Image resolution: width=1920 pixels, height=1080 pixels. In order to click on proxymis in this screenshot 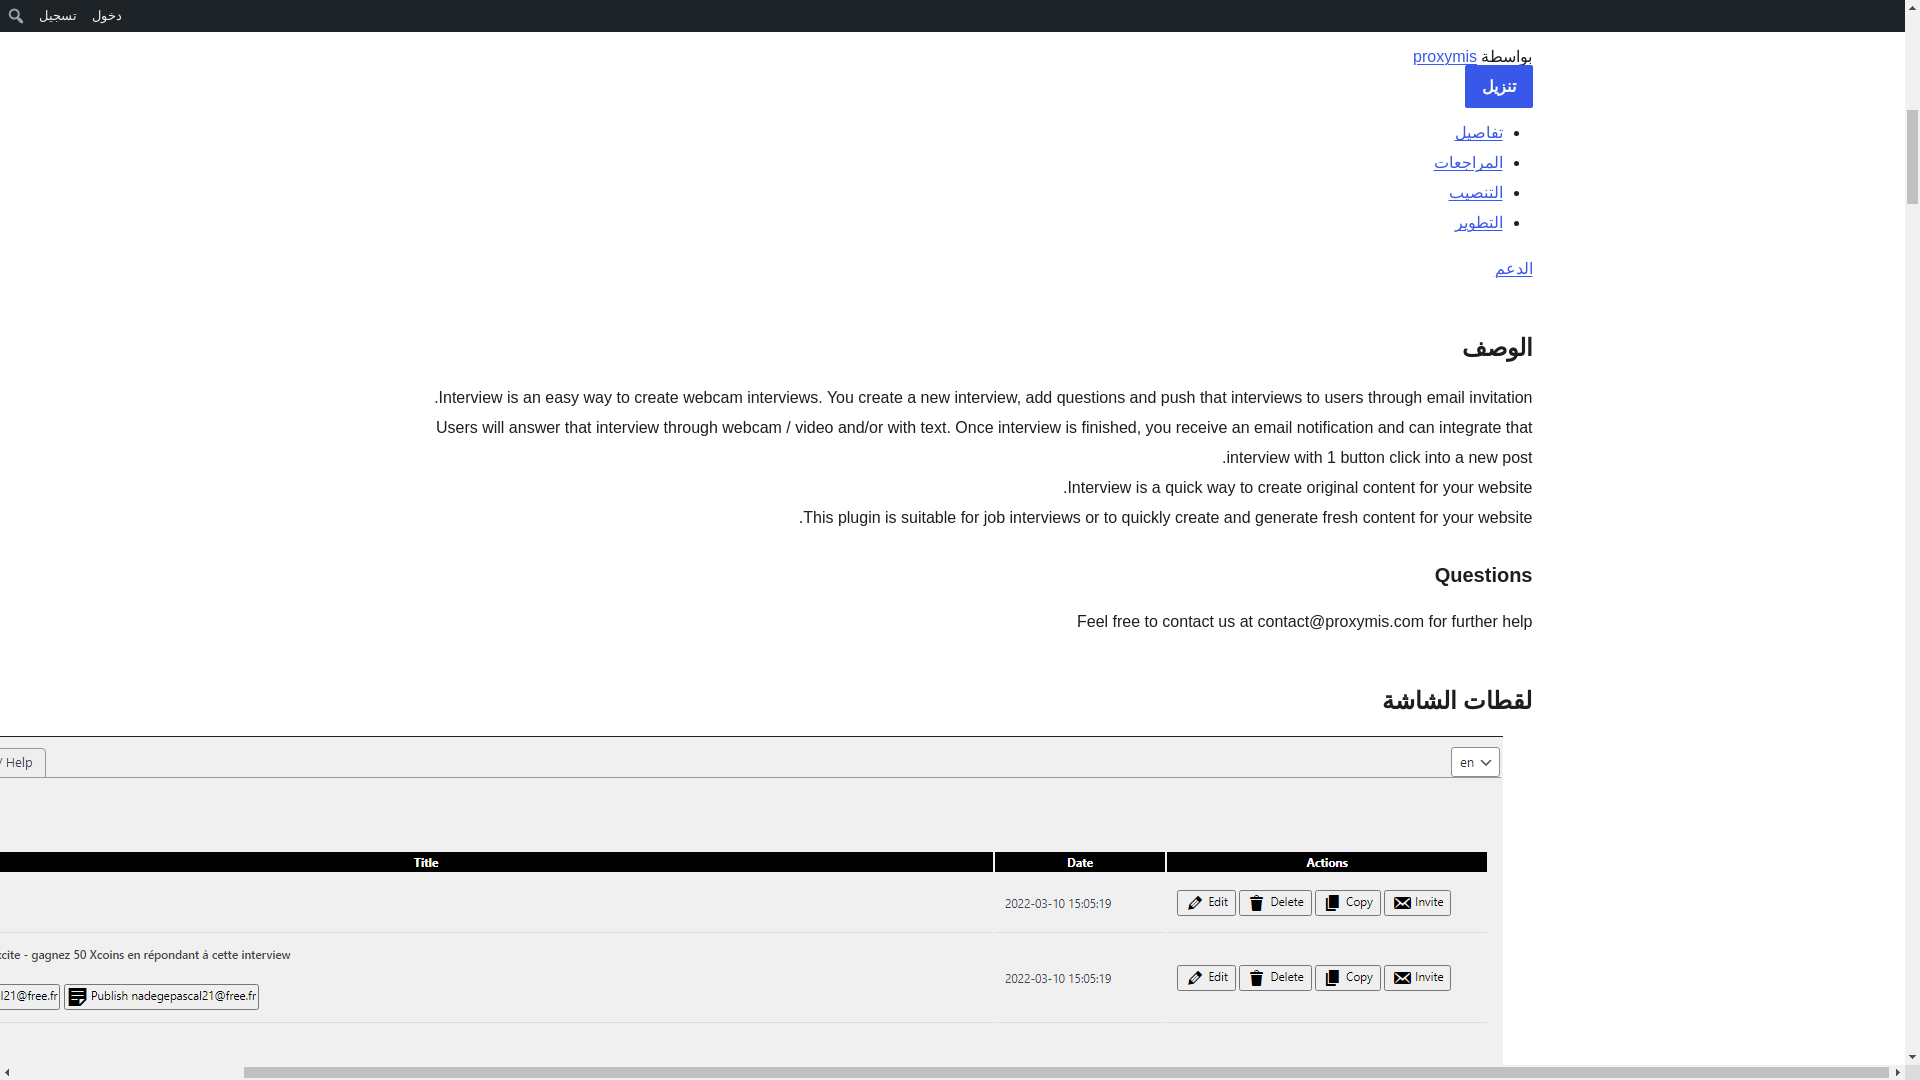, I will do `click(1444, 56)`.